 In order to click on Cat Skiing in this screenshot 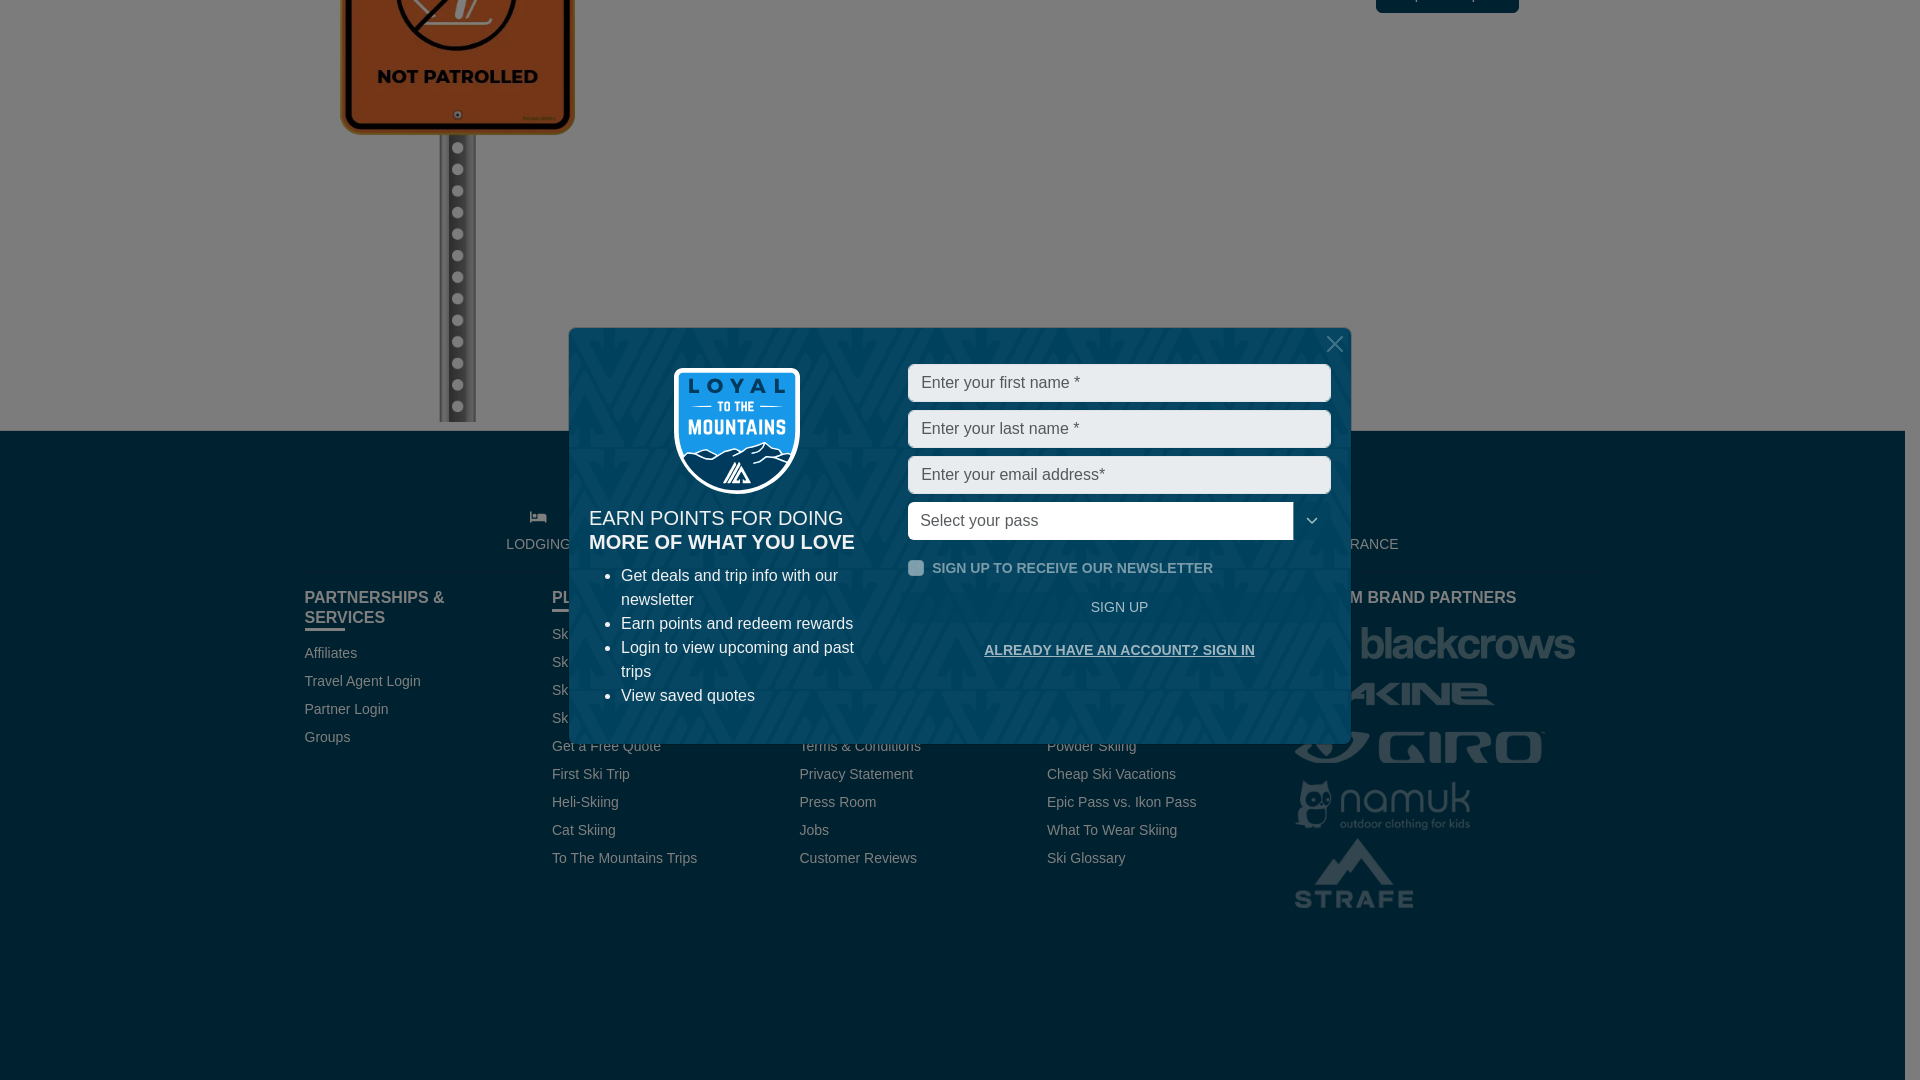, I will do `click(584, 830)`.